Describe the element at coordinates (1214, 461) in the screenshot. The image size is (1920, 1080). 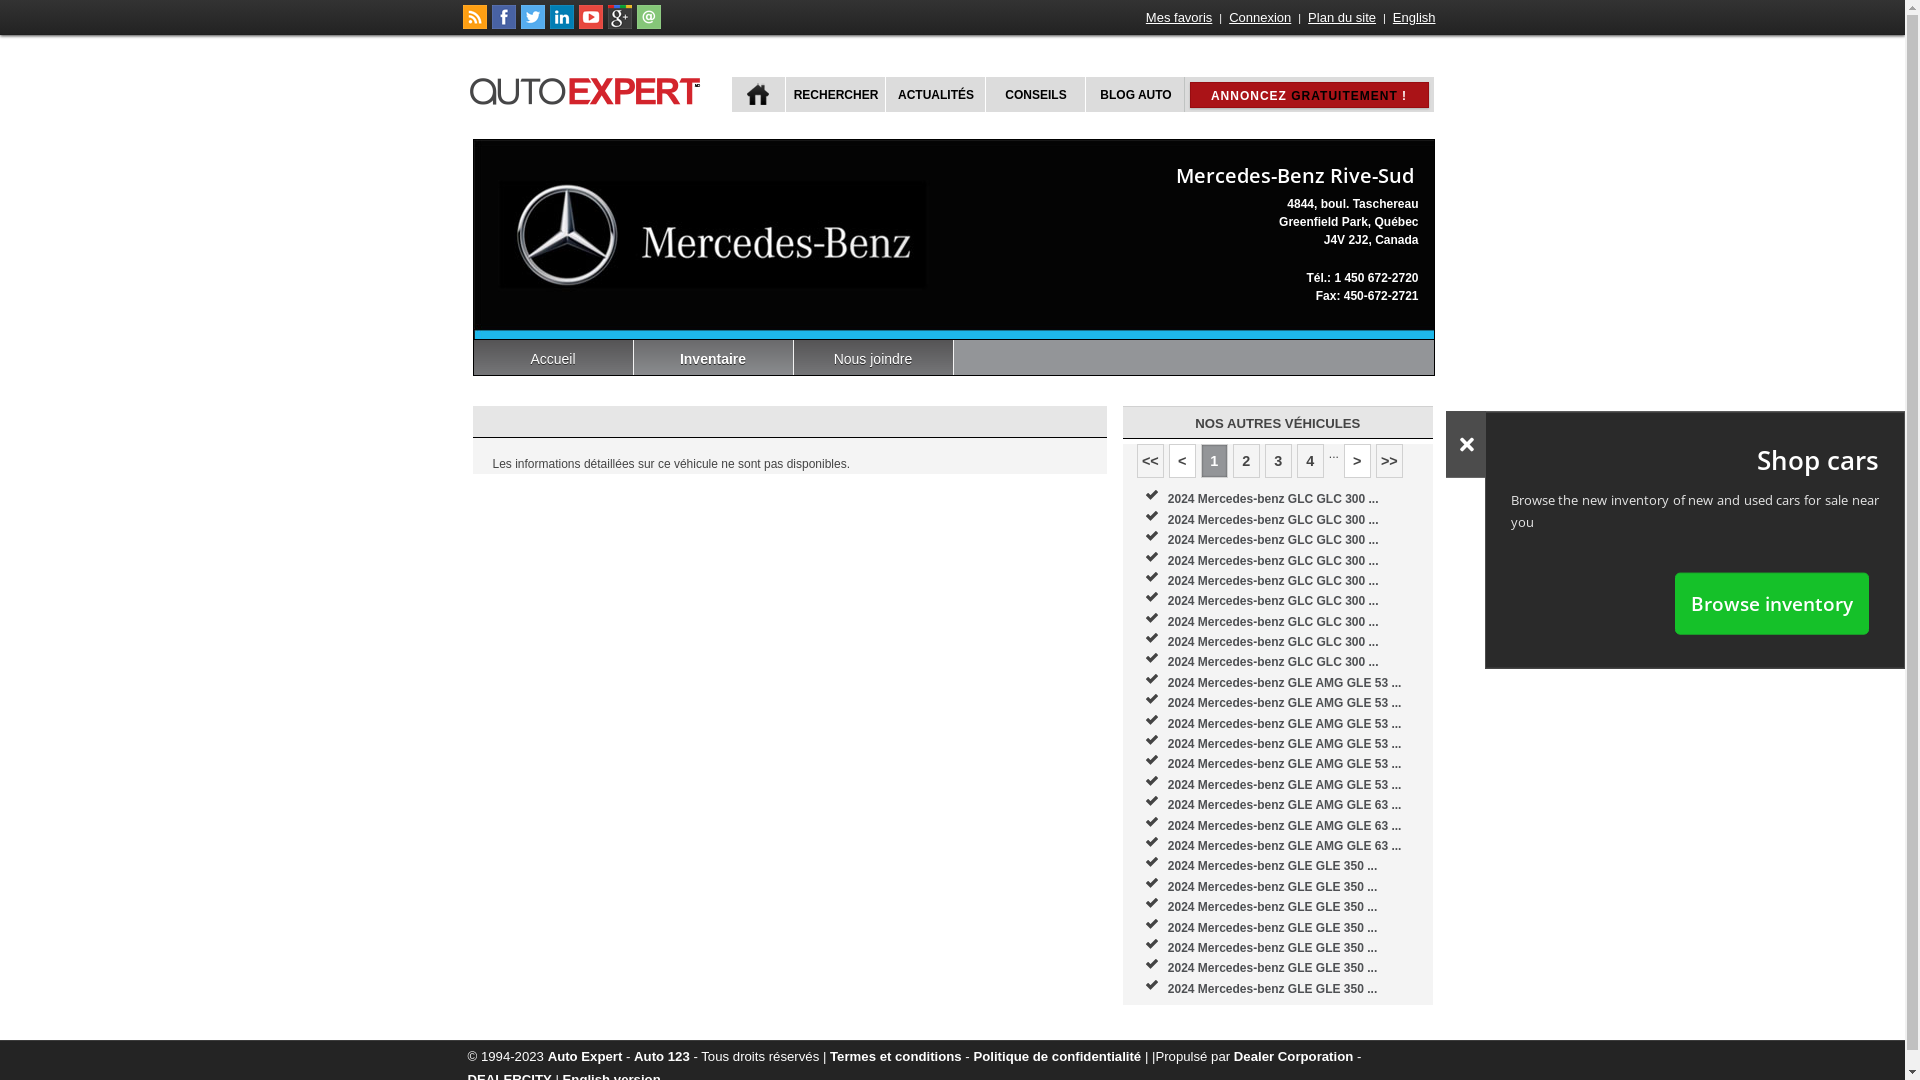
I see `1` at that location.